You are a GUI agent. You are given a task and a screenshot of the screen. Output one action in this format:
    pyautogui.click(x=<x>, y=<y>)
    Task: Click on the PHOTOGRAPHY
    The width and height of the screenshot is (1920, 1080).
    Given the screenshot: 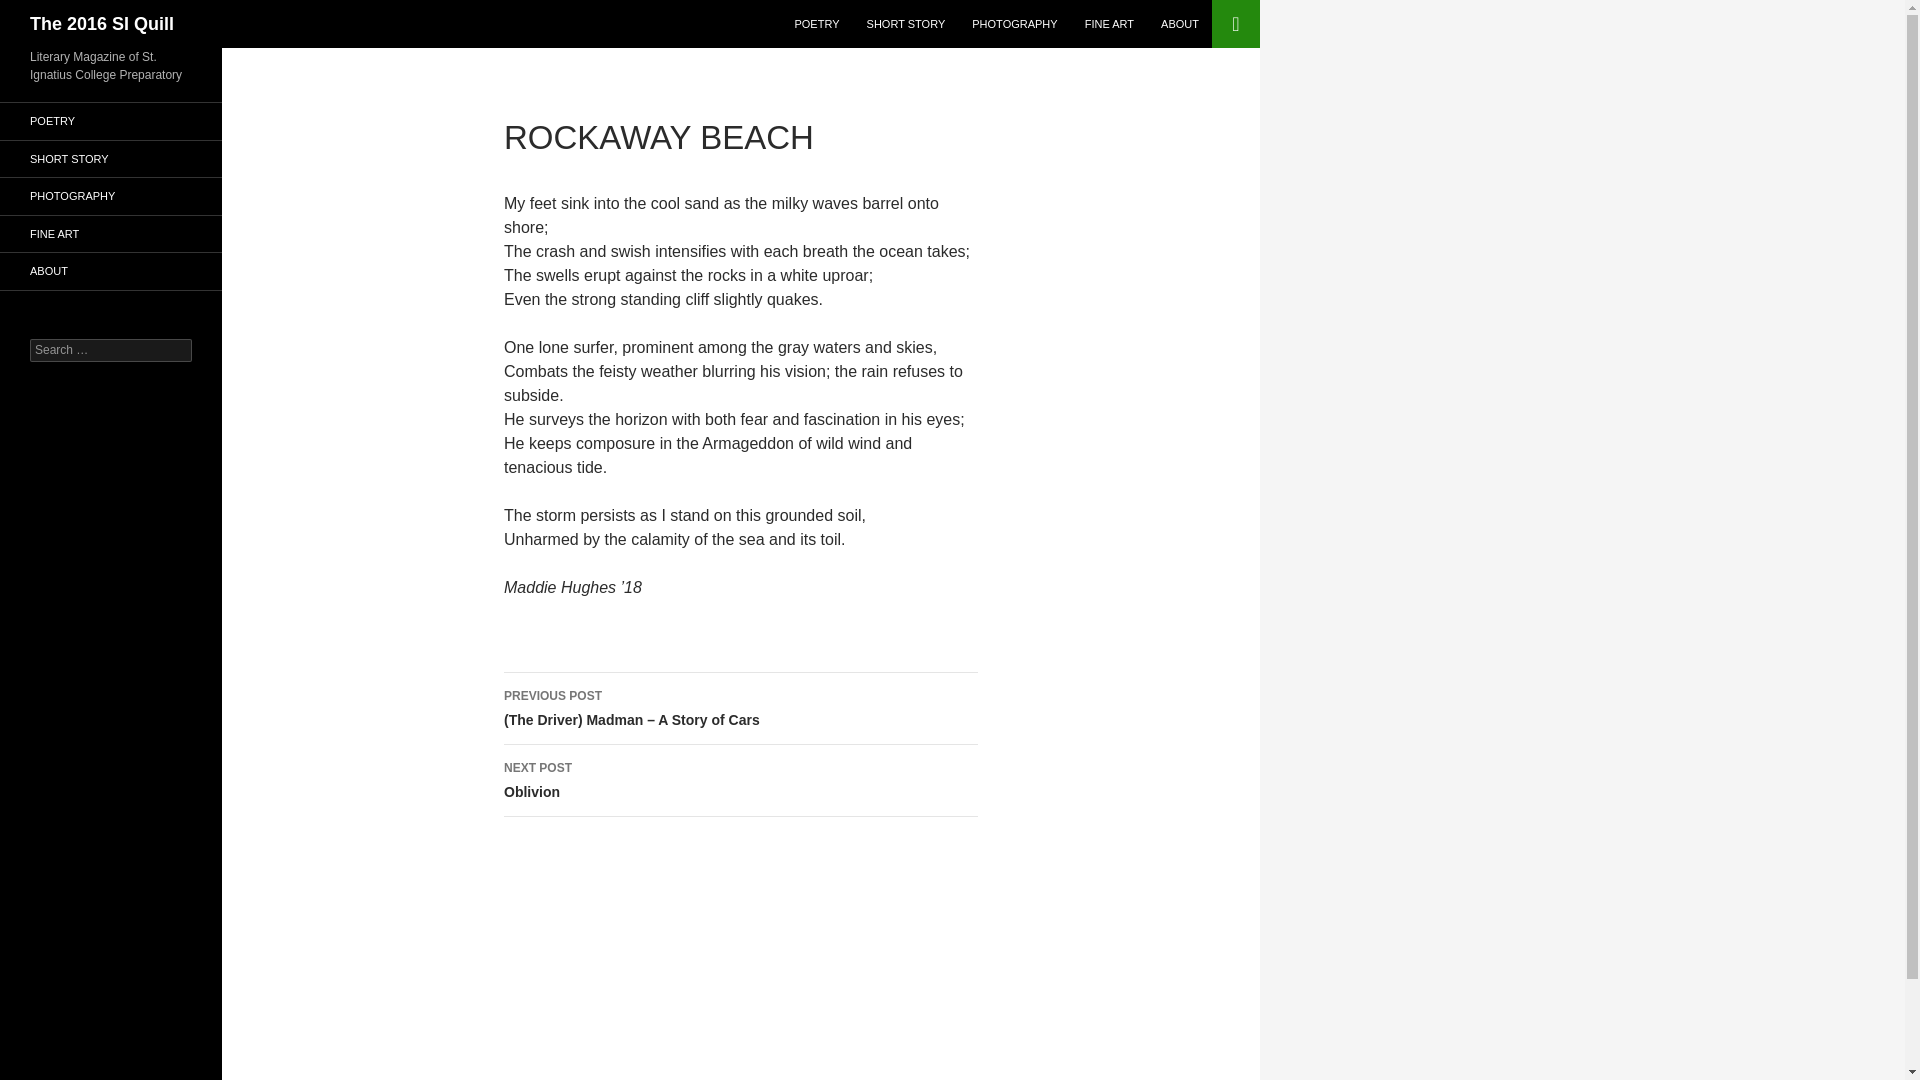 What is the action you would take?
    pyautogui.click(x=1014, y=24)
    